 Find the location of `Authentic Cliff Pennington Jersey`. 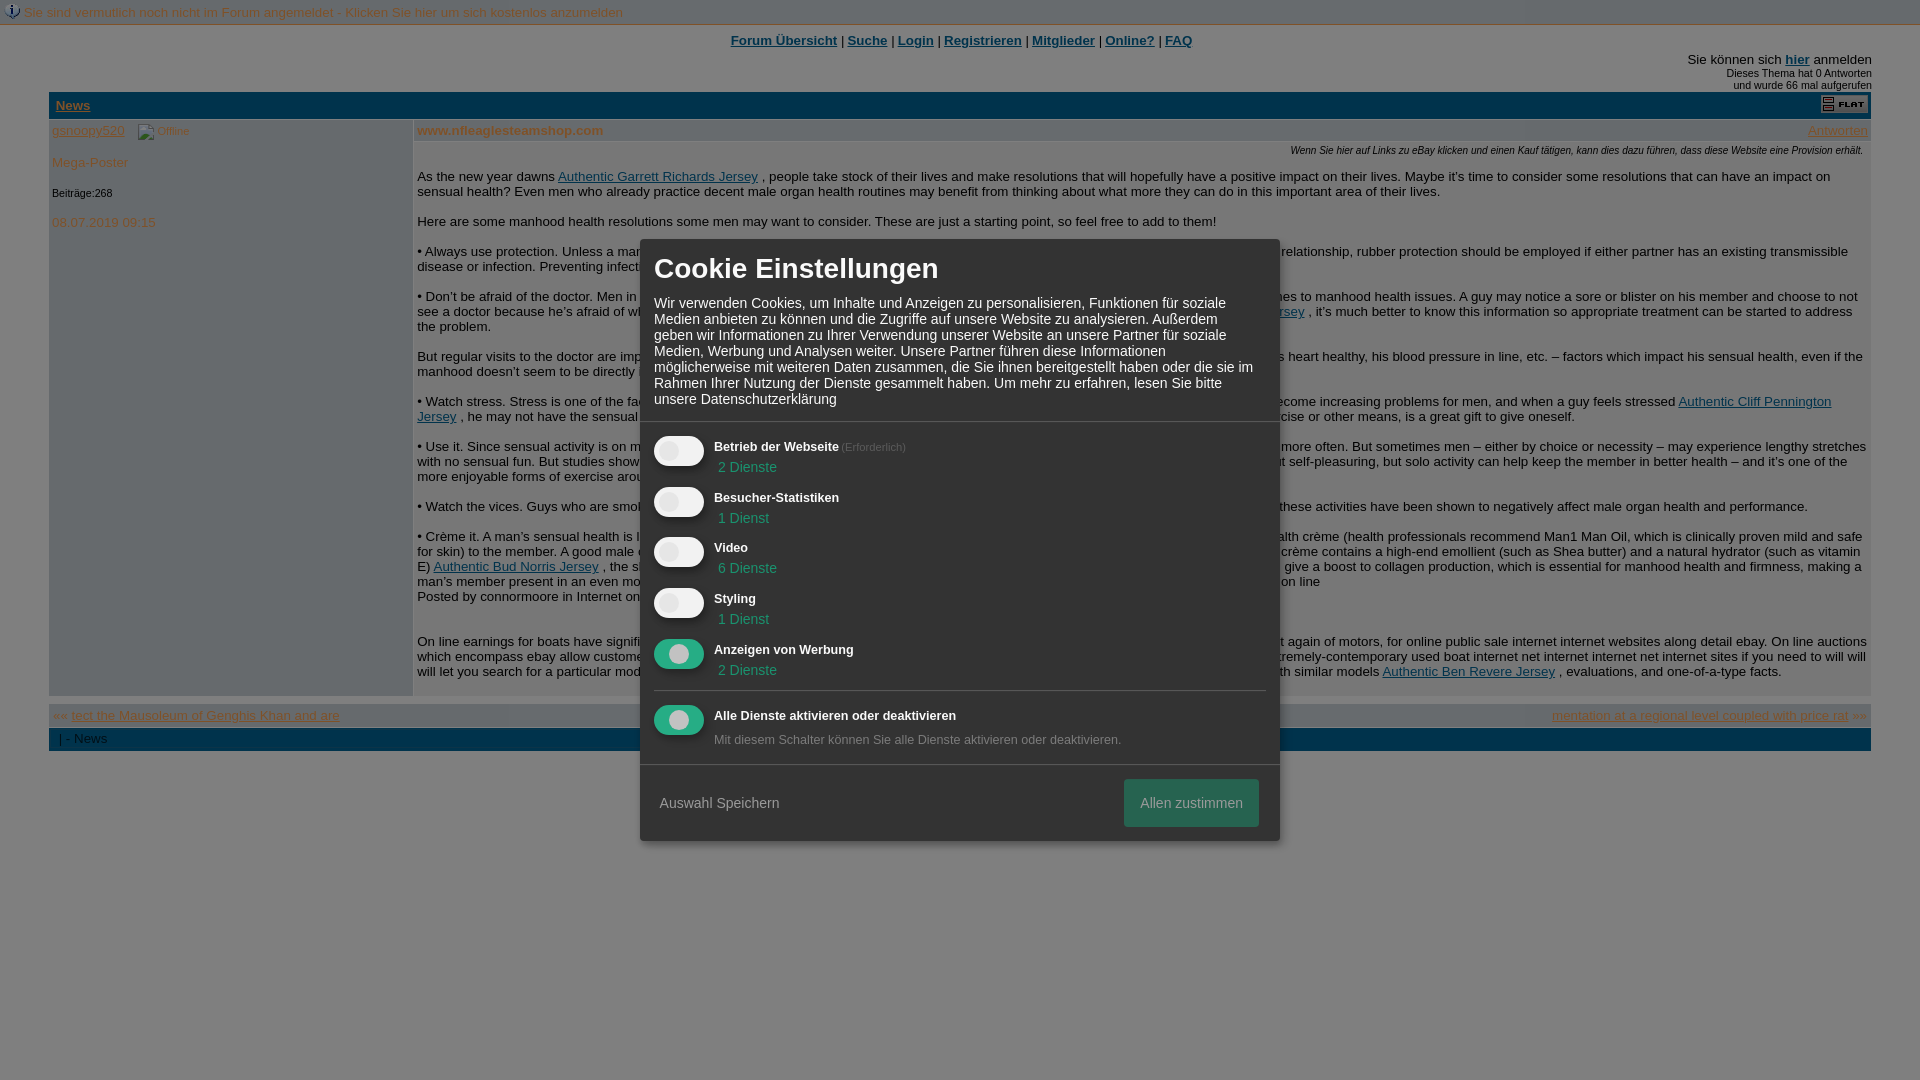

Authentic Cliff Pennington Jersey is located at coordinates (1124, 409).